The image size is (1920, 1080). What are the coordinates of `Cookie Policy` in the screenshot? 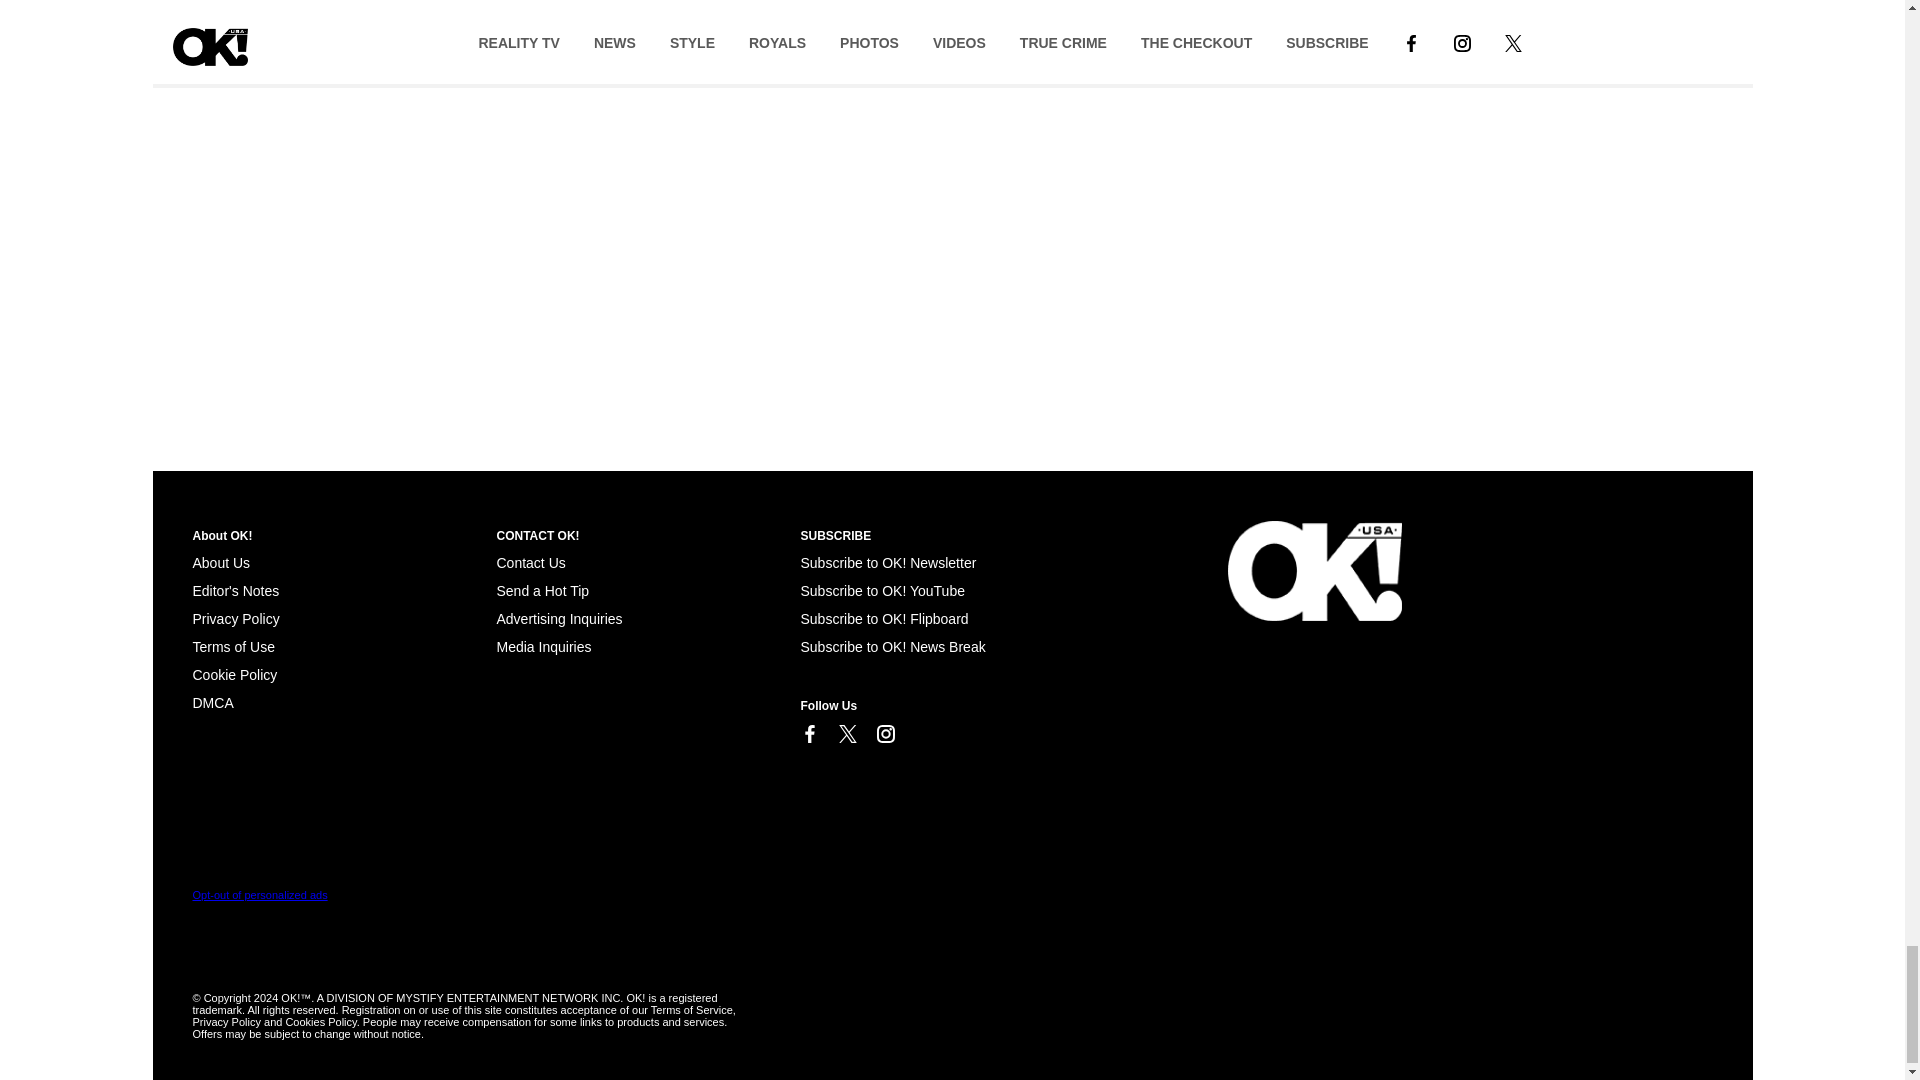 It's located at (212, 702).